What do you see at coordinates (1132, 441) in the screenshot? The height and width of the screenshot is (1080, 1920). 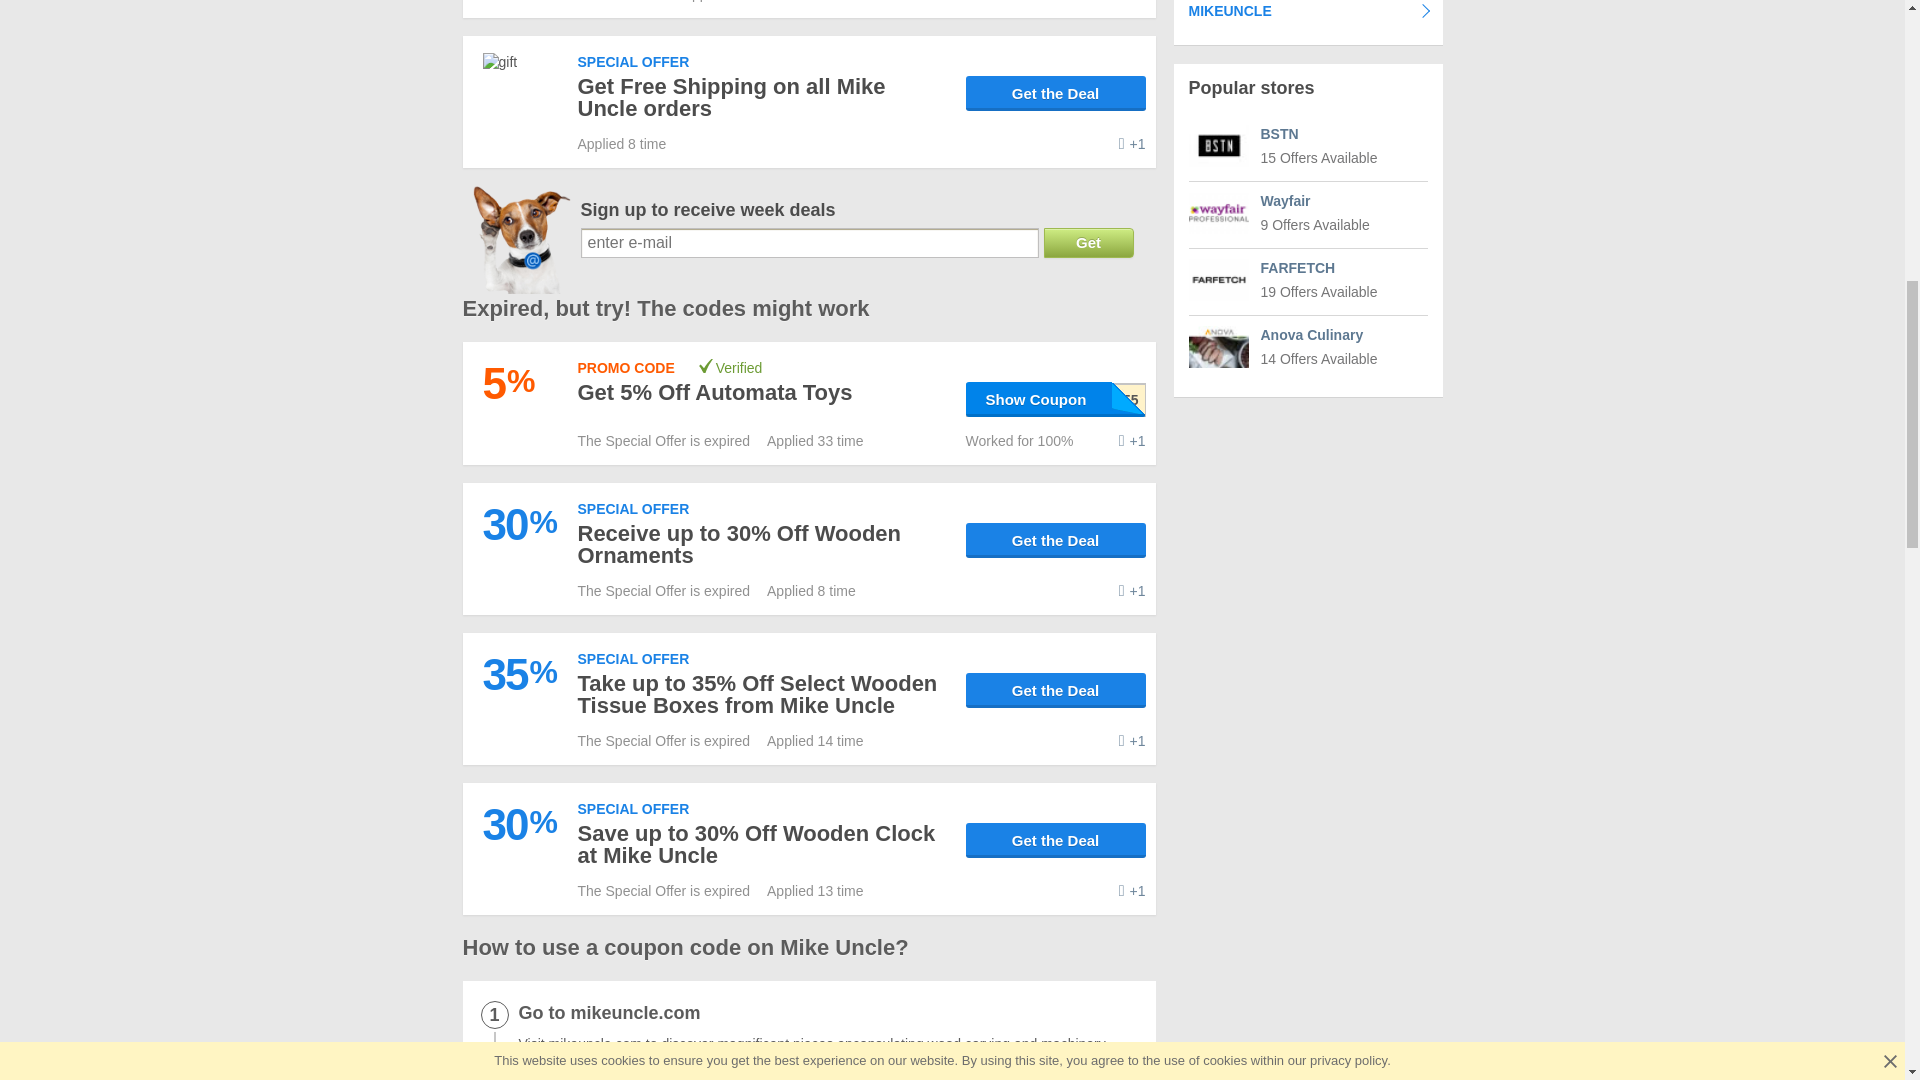 I see `Leave your comment ` at bounding box center [1132, 441].